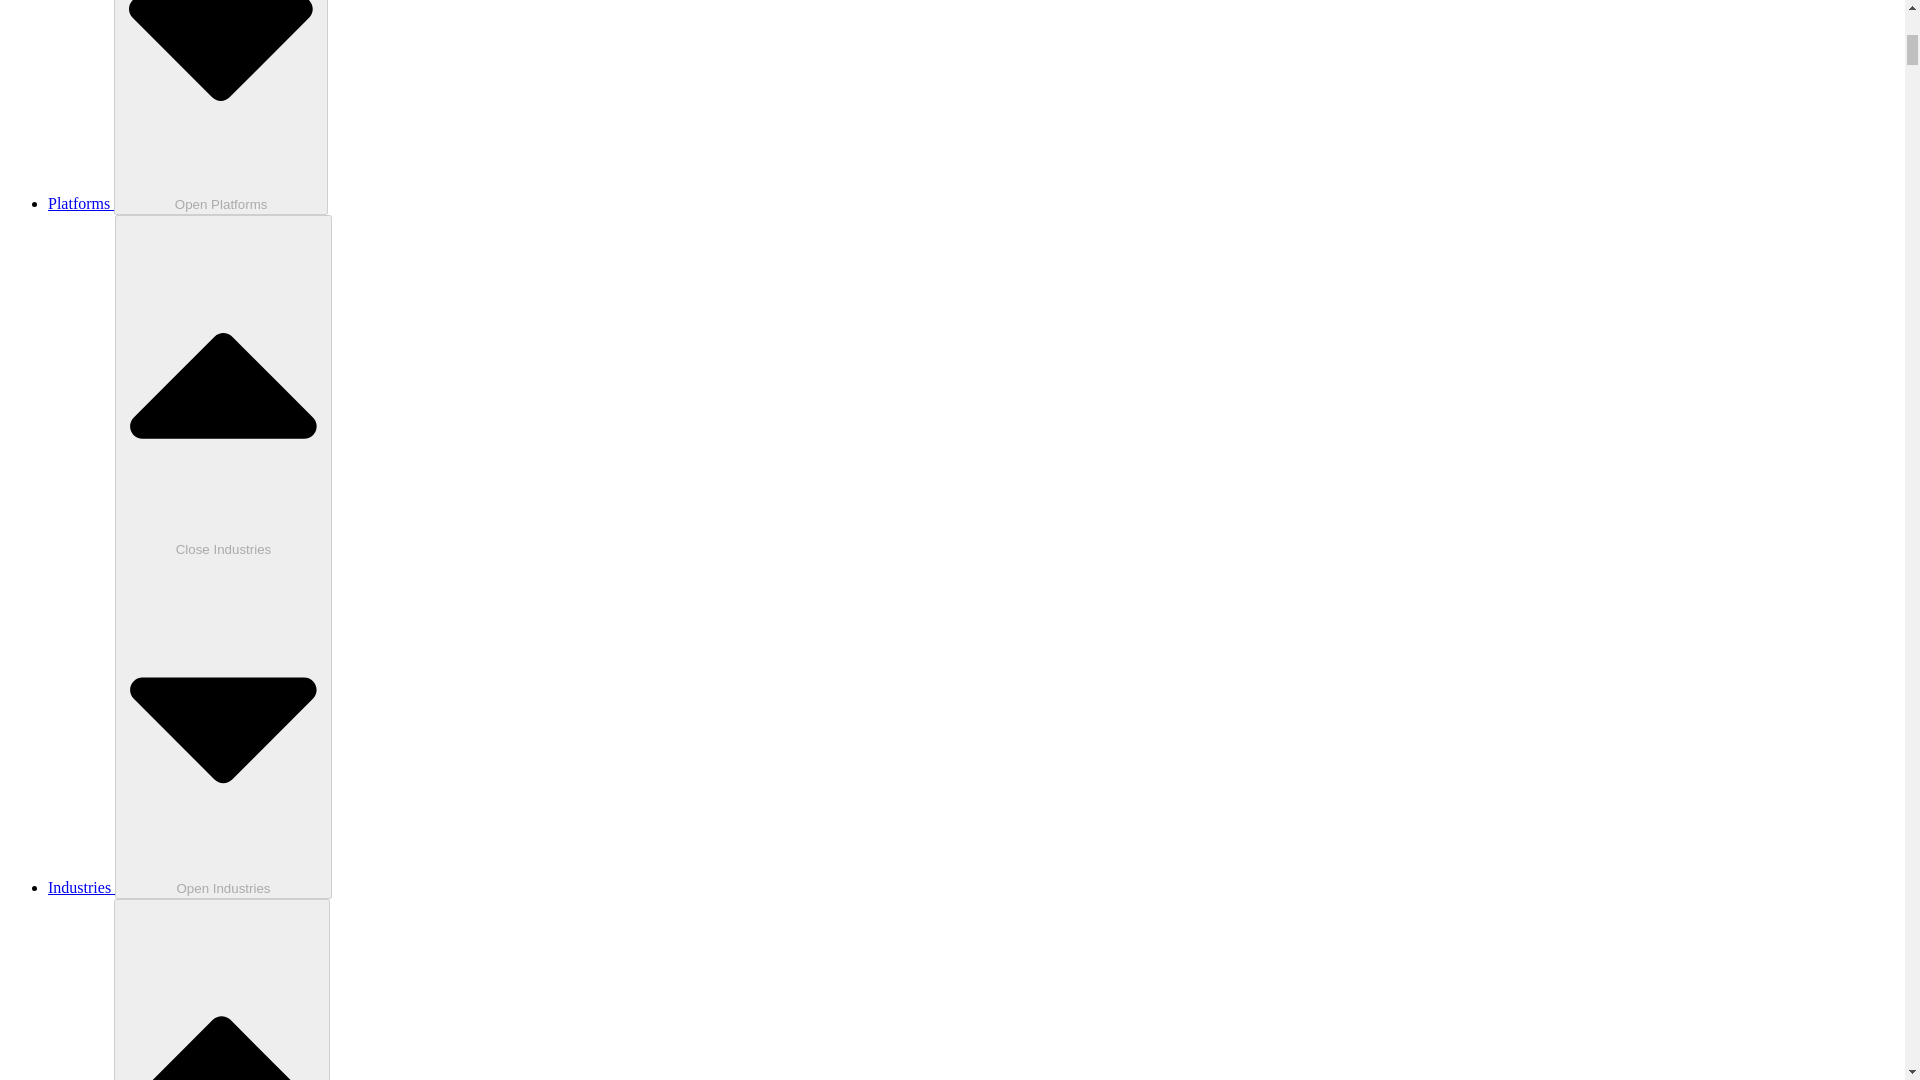 The width and height of the screenshot is (1920, 1080). What do you see at coordinates (224, 556) in the screenshot?
I see `Close Industries Open Industries` at bounding box center [224, 556].